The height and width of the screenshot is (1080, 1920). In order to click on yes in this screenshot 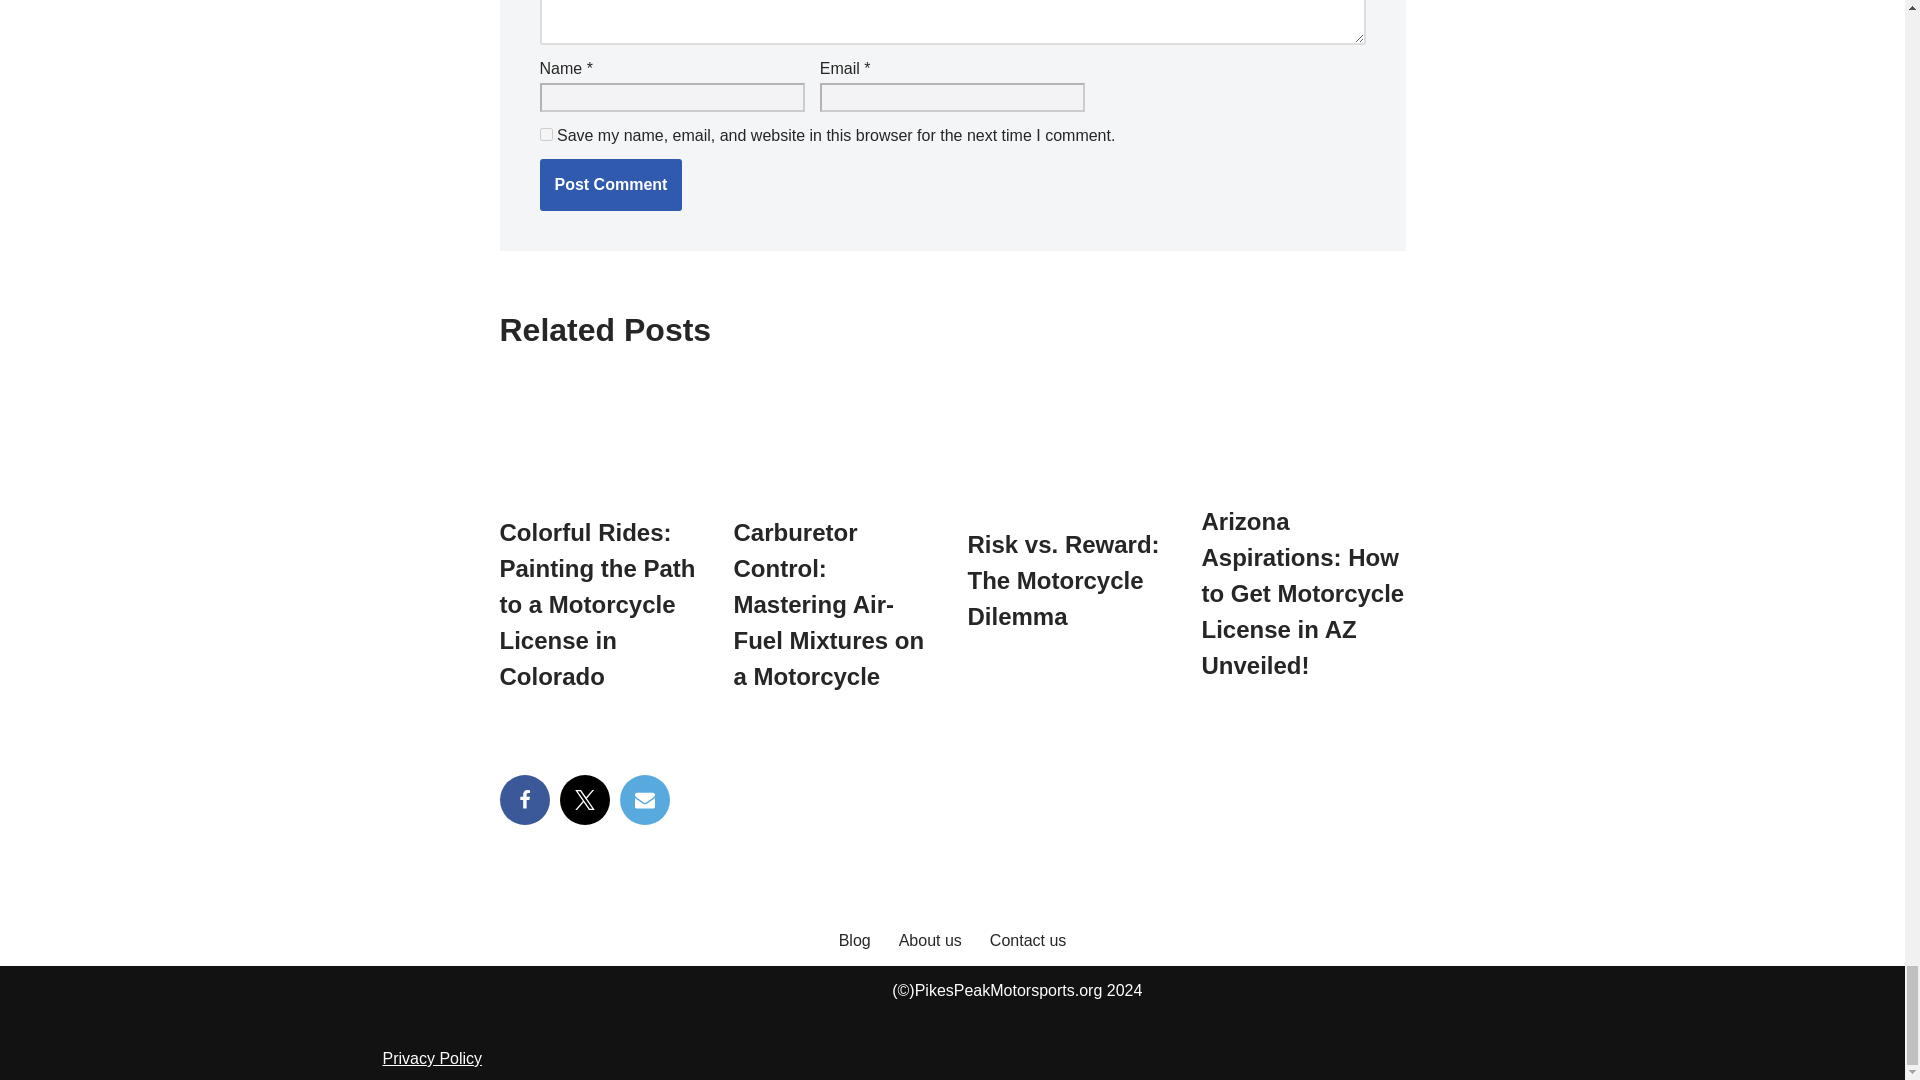, I will do `click(546, 134)`.